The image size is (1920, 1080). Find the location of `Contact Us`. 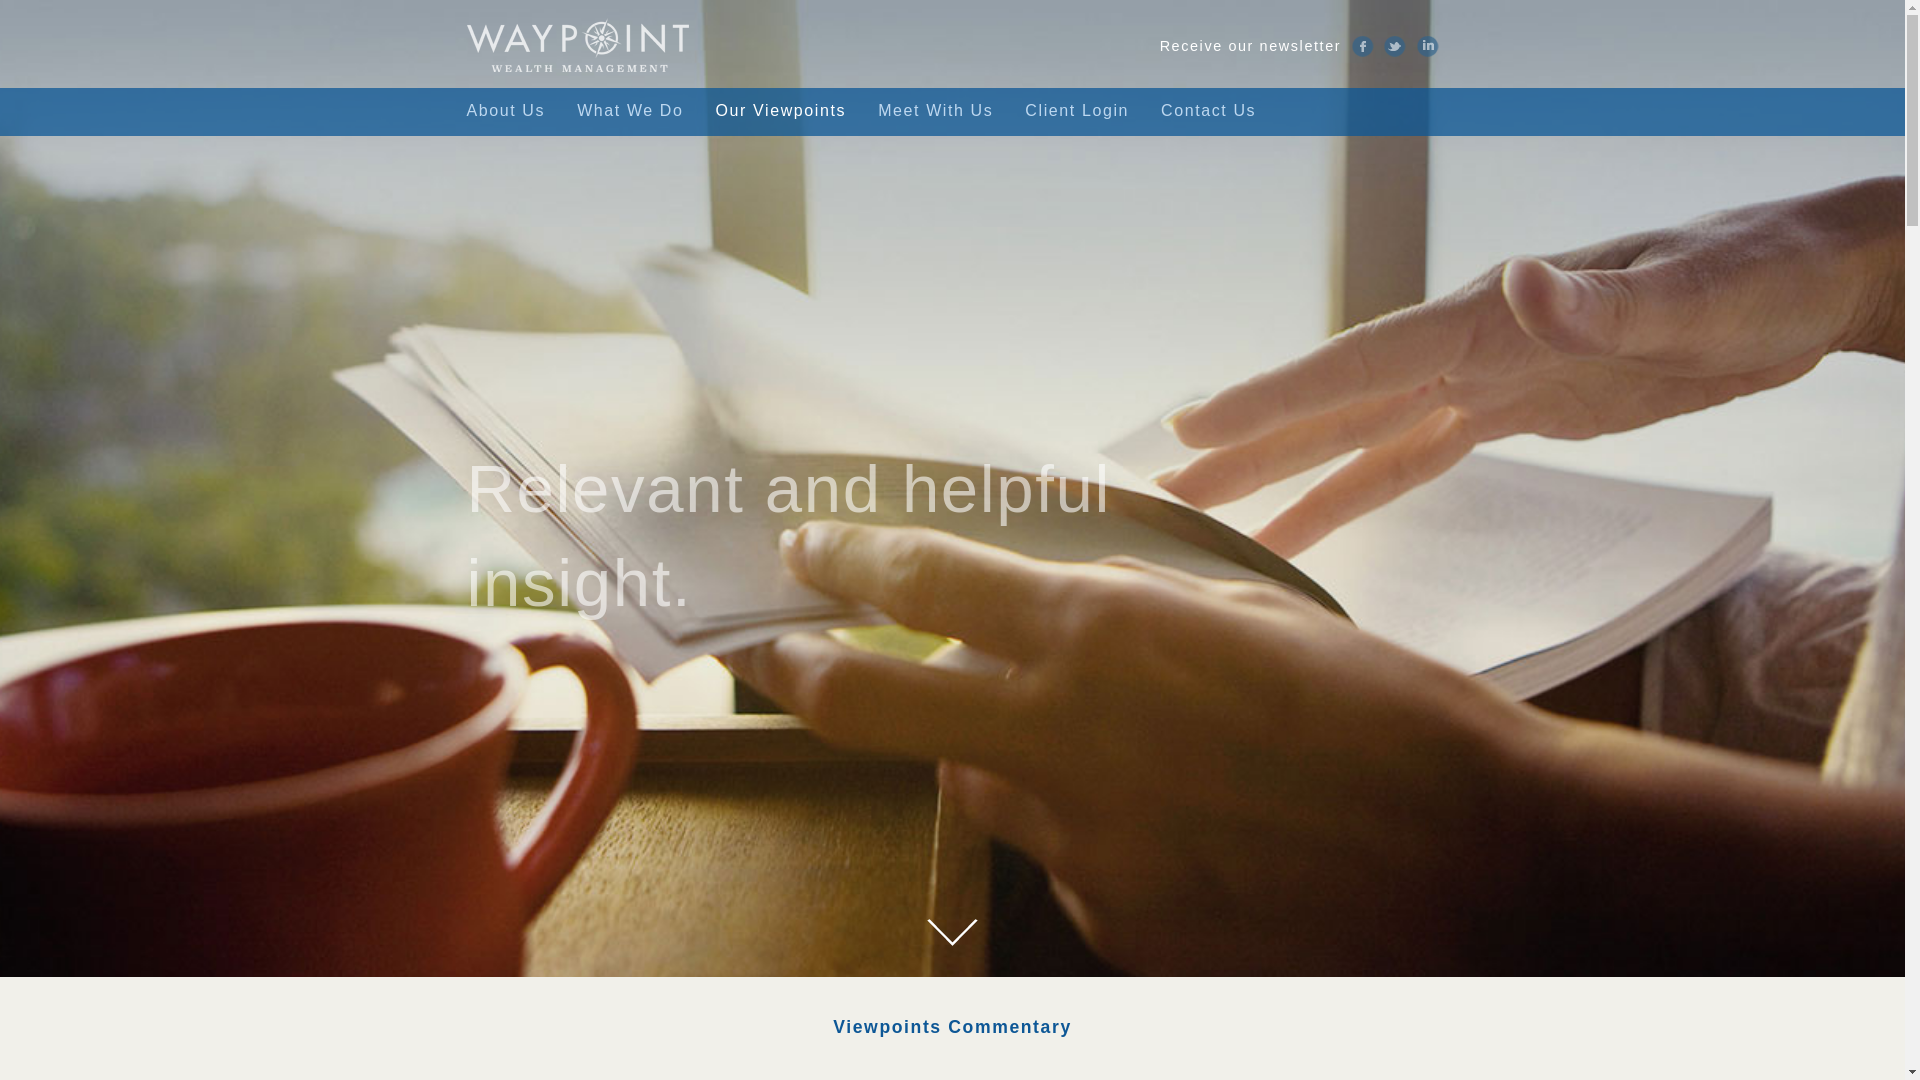

Contact Us is located at coordinates (1208, 112).